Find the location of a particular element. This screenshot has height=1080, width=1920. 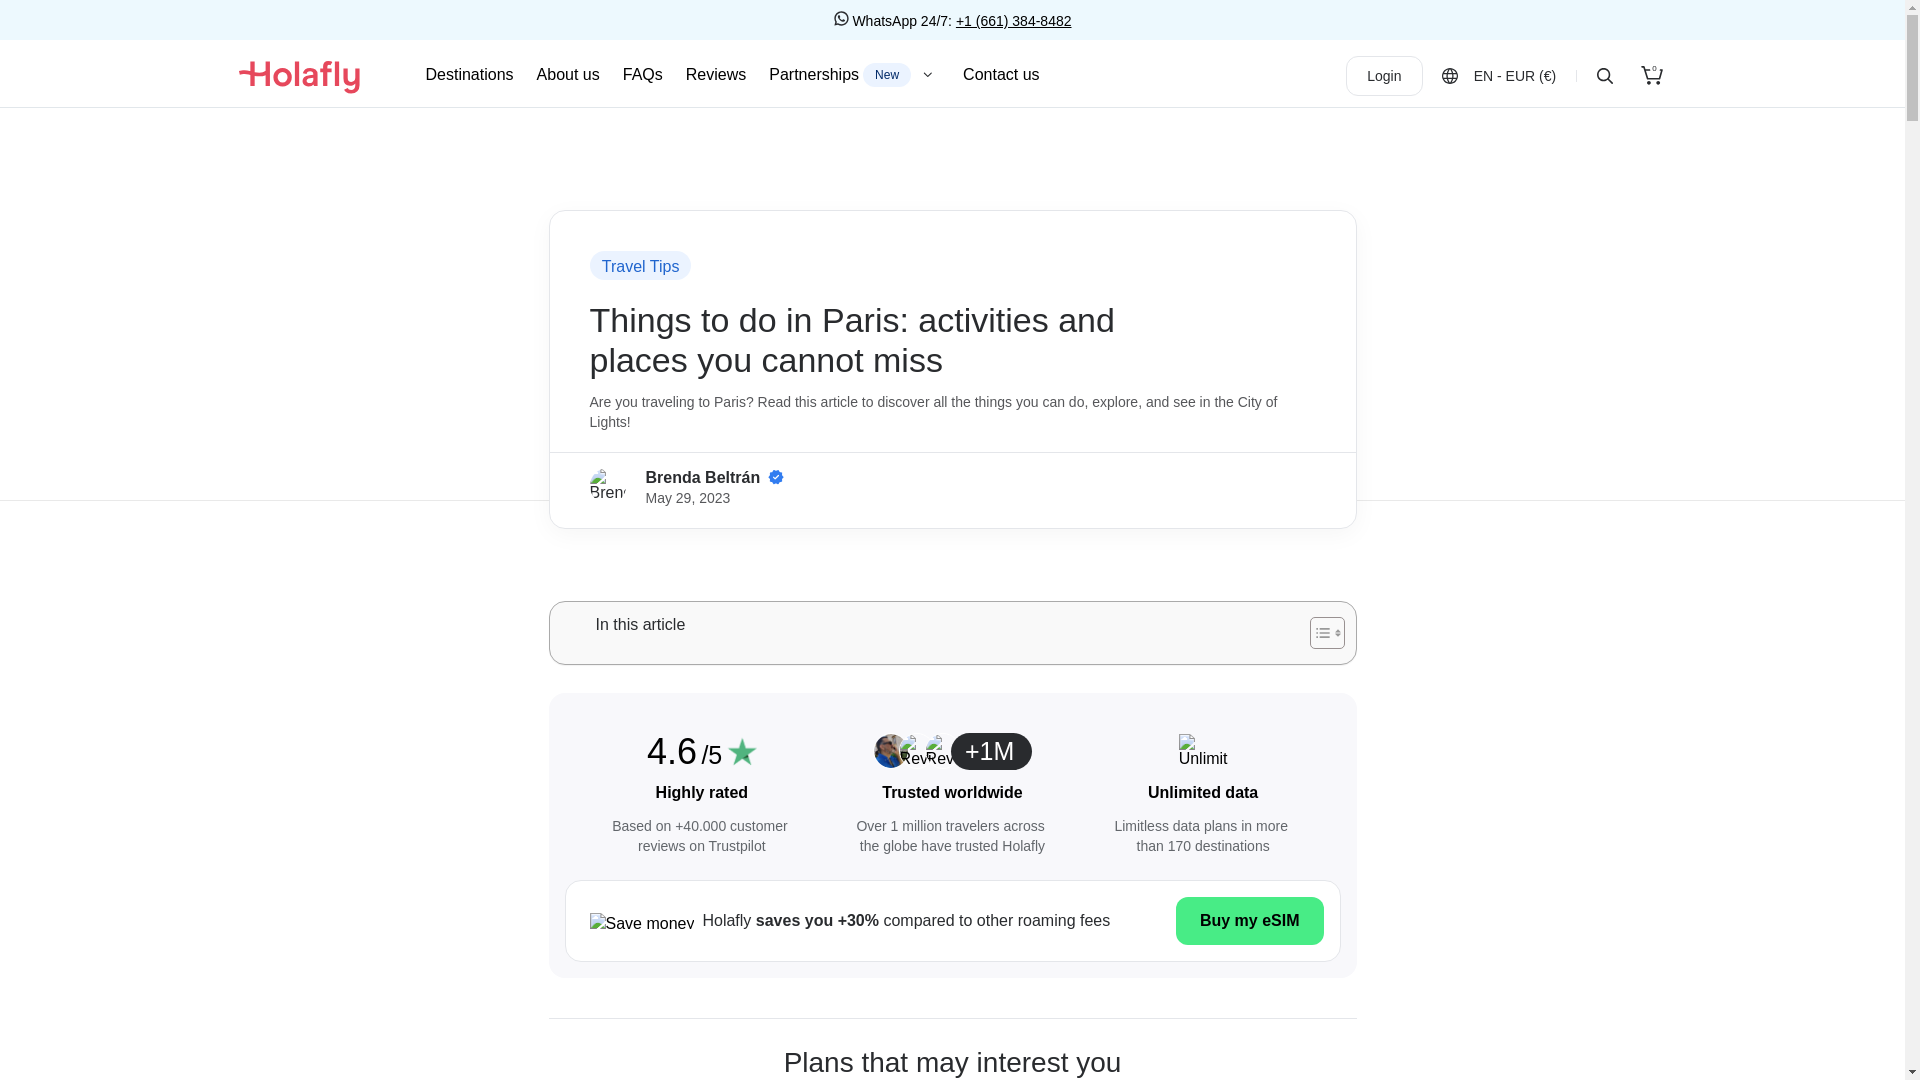

Reviews is located at coordinates (716, 74).